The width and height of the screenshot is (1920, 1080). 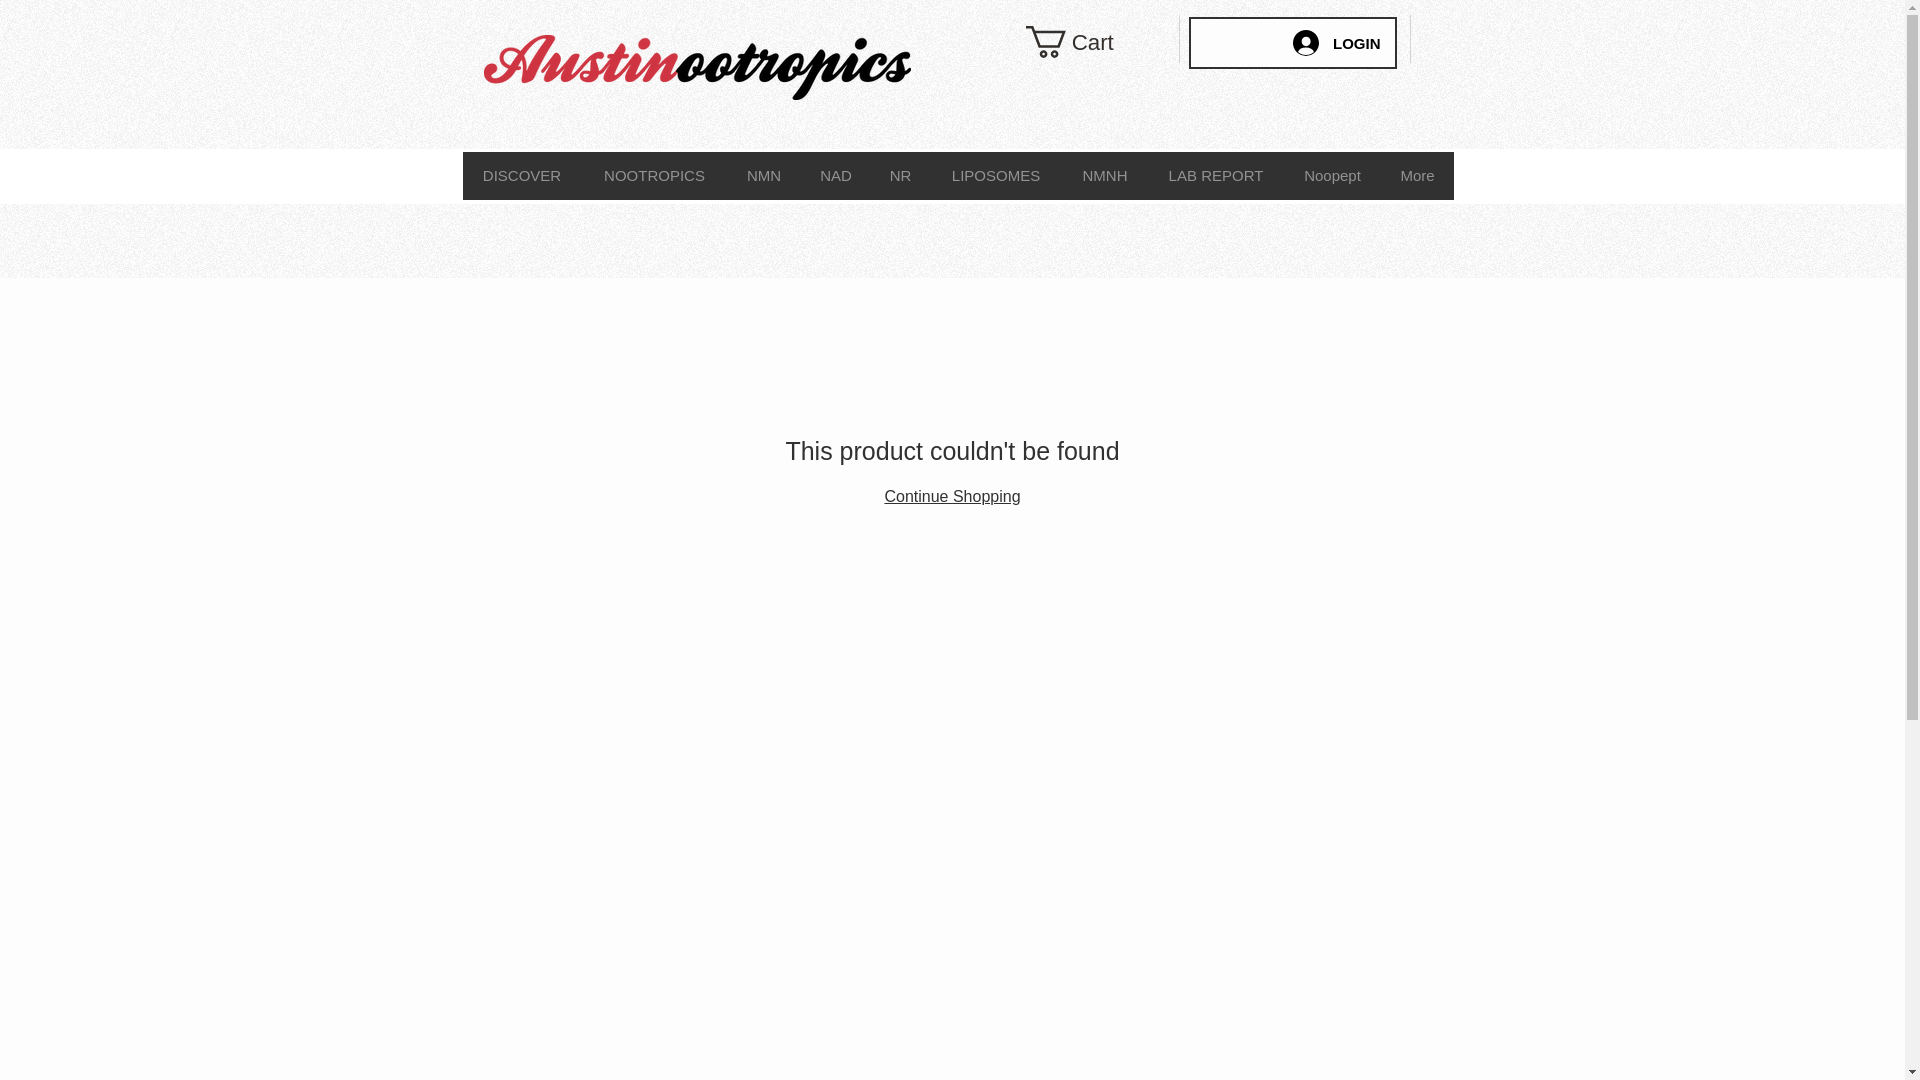 What do you see at coordinates (1216, 176) in the screenshot?
I see `LAB REPORT` at bounding box center [1216, 176].